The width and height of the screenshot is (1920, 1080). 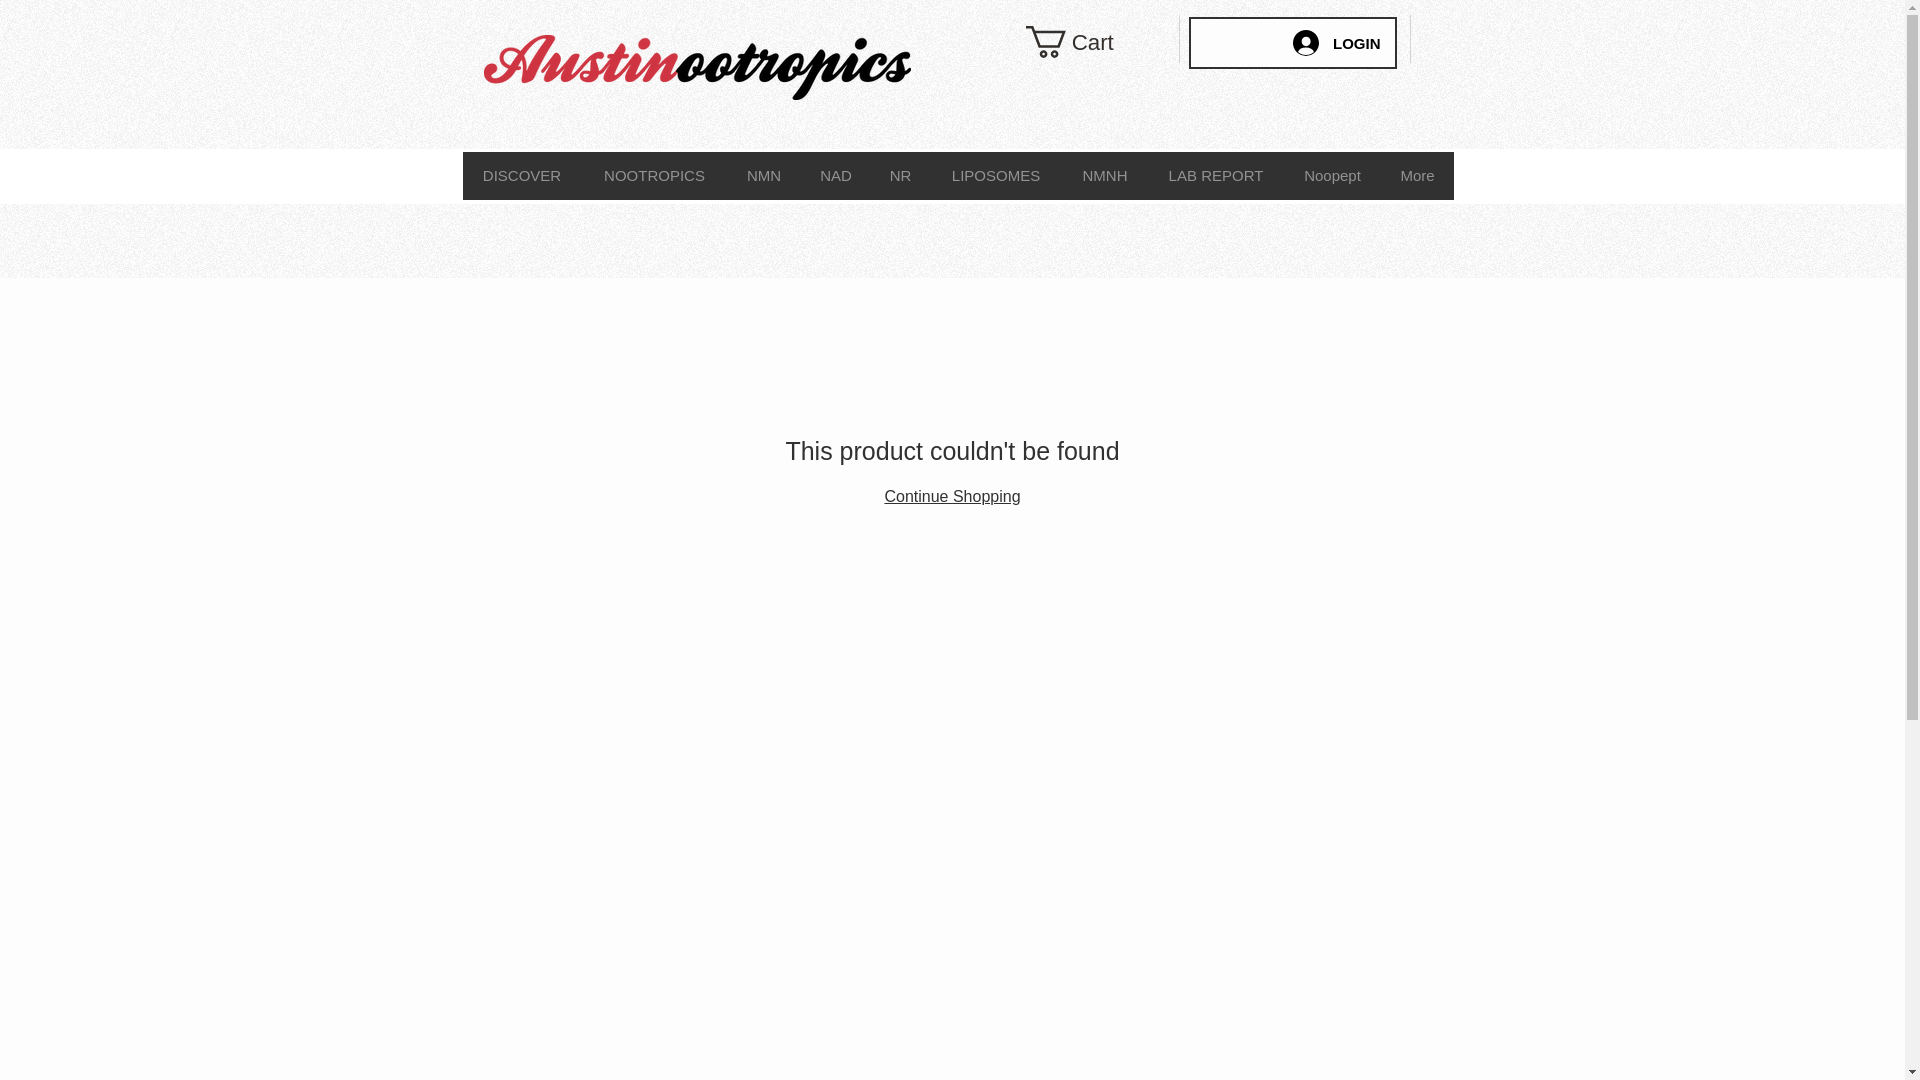 What do you see at coordinates (1216, 176) in the screenshot?
I see `LAB REPORT` at bounding box center [1216, 176].